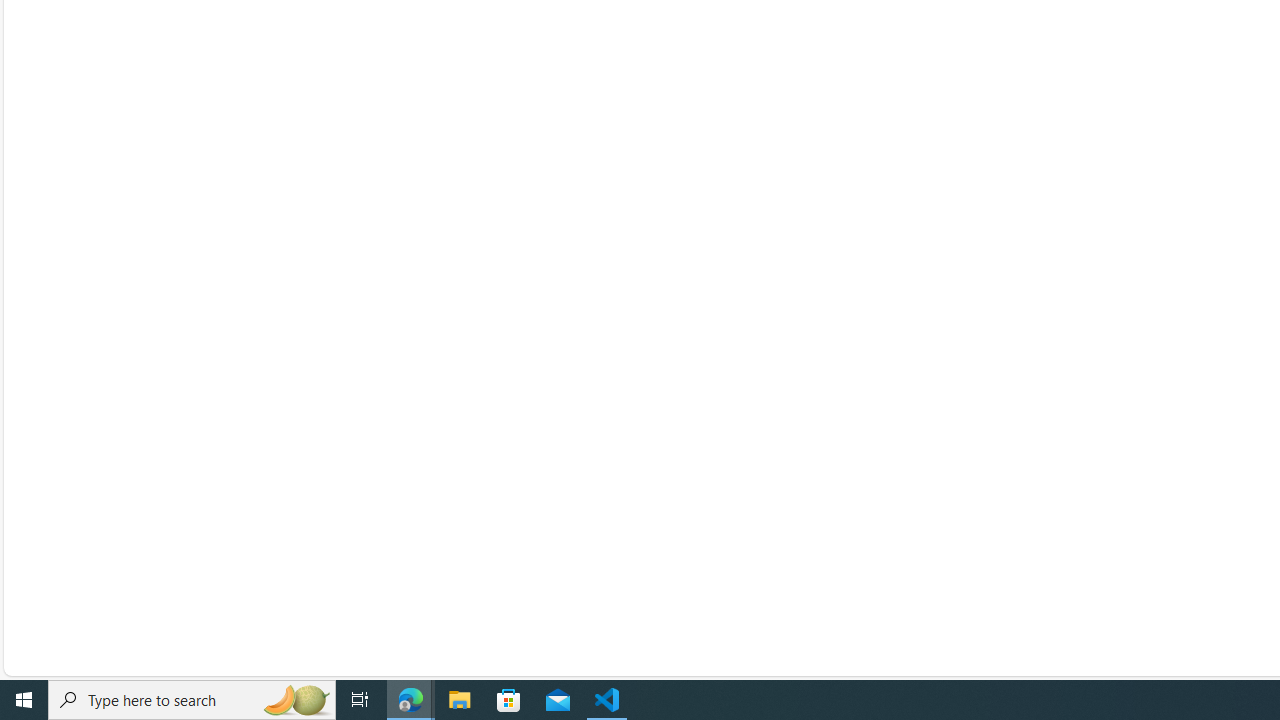 The image size is (1280, 720). I want to click on Certified Refurbished, so click(860, 500).